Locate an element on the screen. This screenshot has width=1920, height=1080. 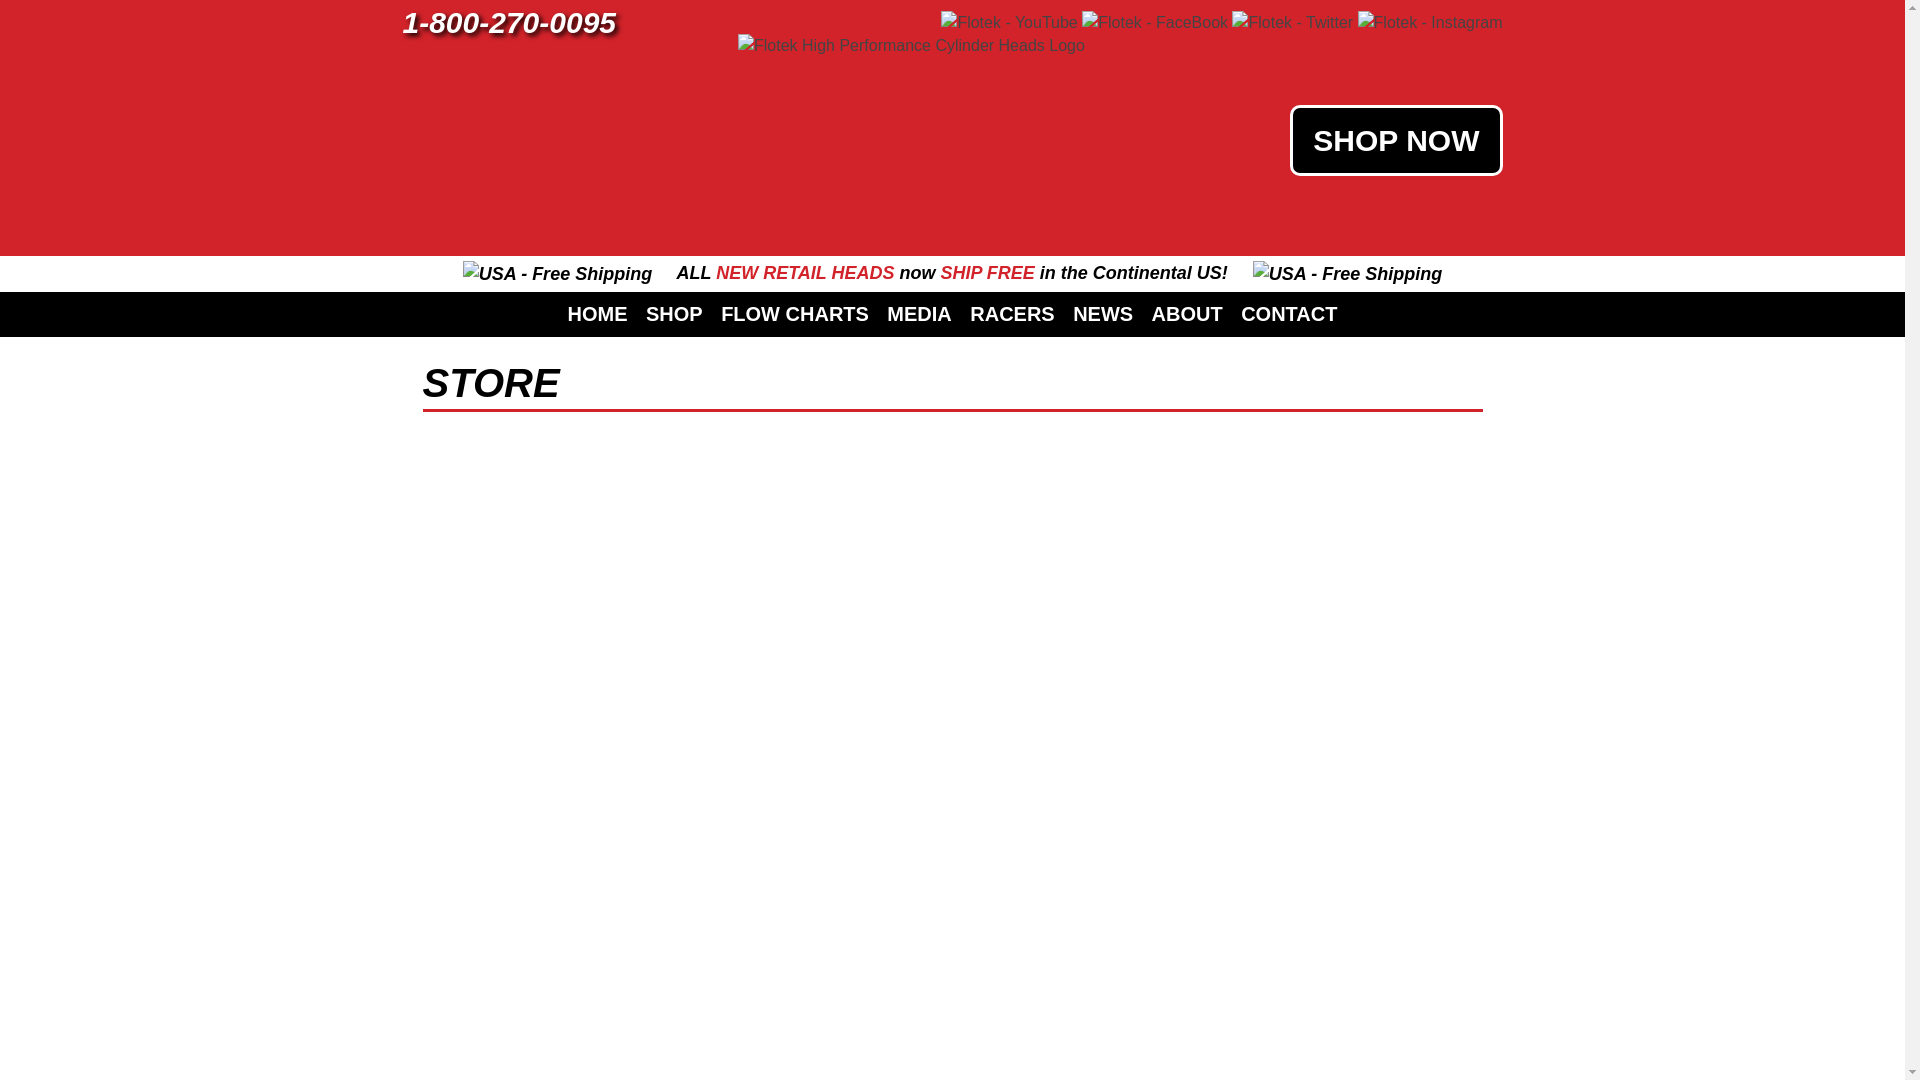
NEWS is located at coordinates (1102, 313).